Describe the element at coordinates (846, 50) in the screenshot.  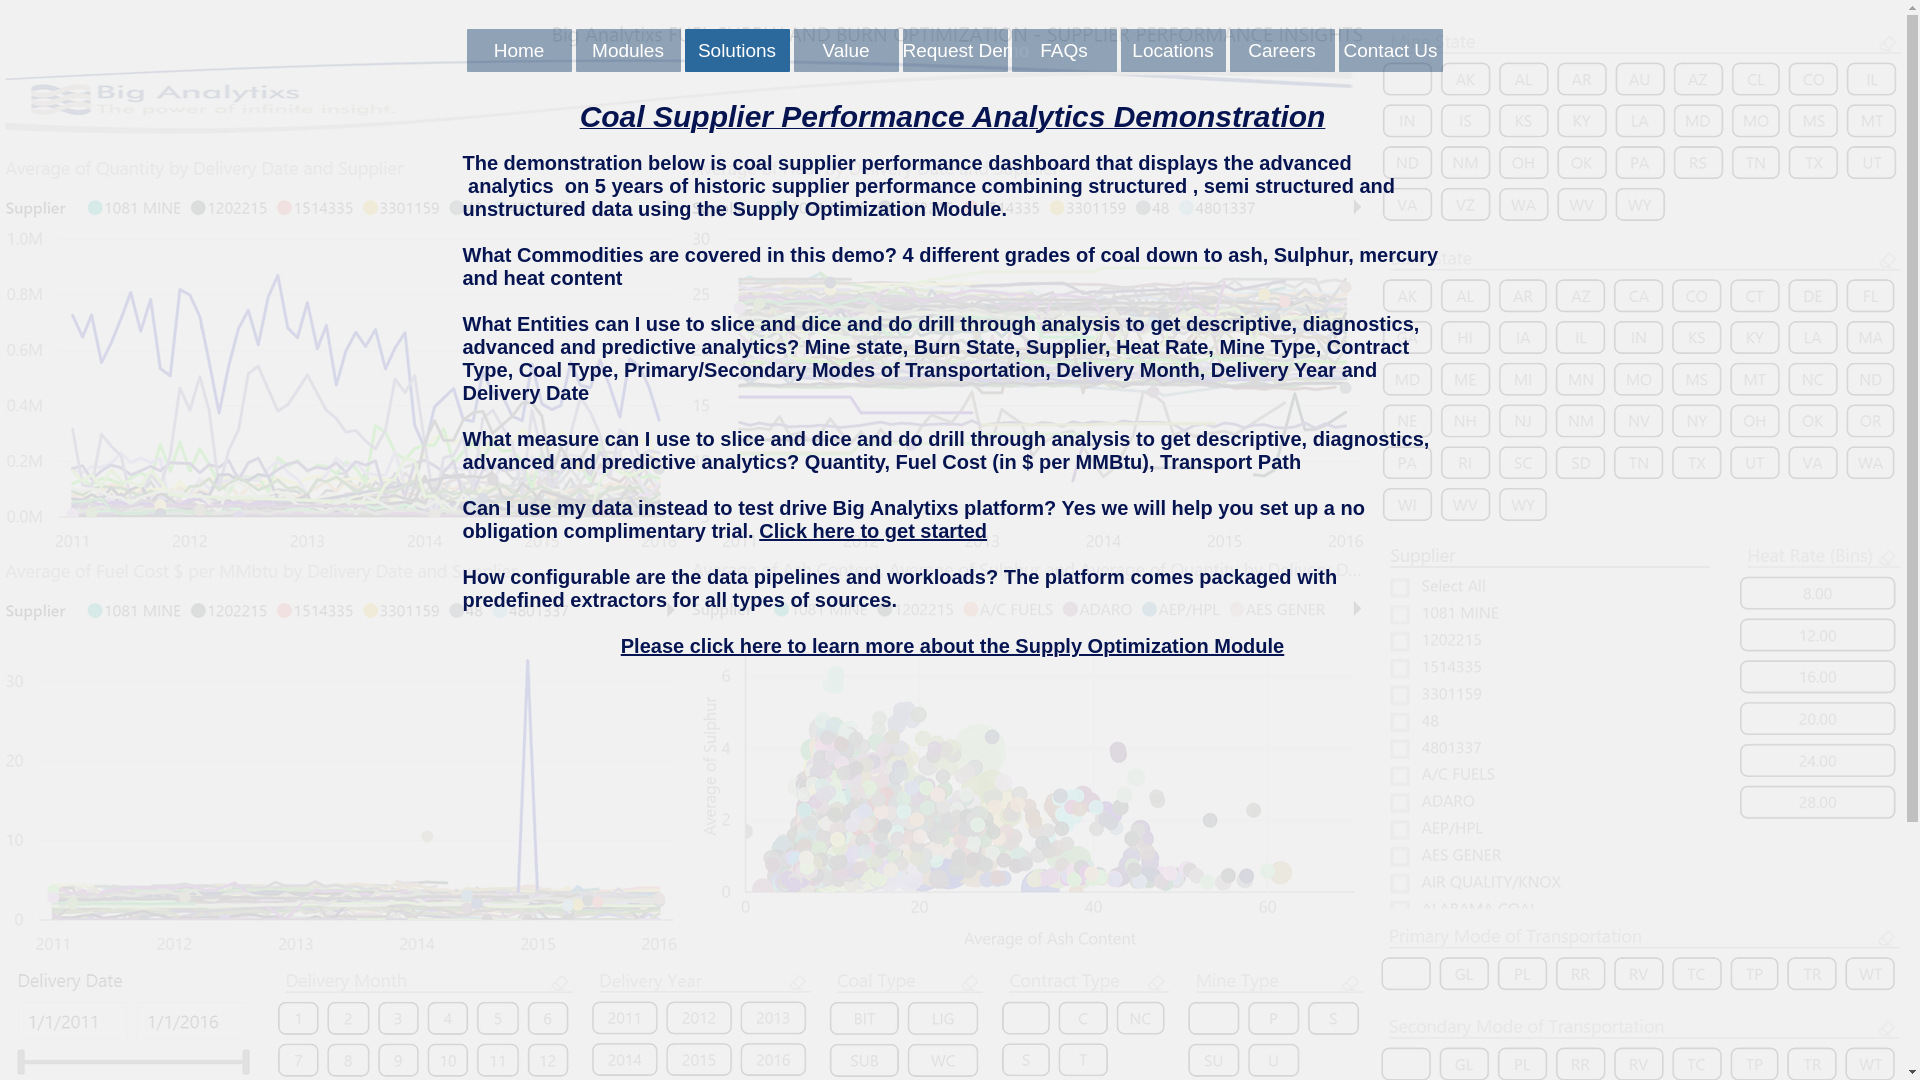
I see `Value` at that location.